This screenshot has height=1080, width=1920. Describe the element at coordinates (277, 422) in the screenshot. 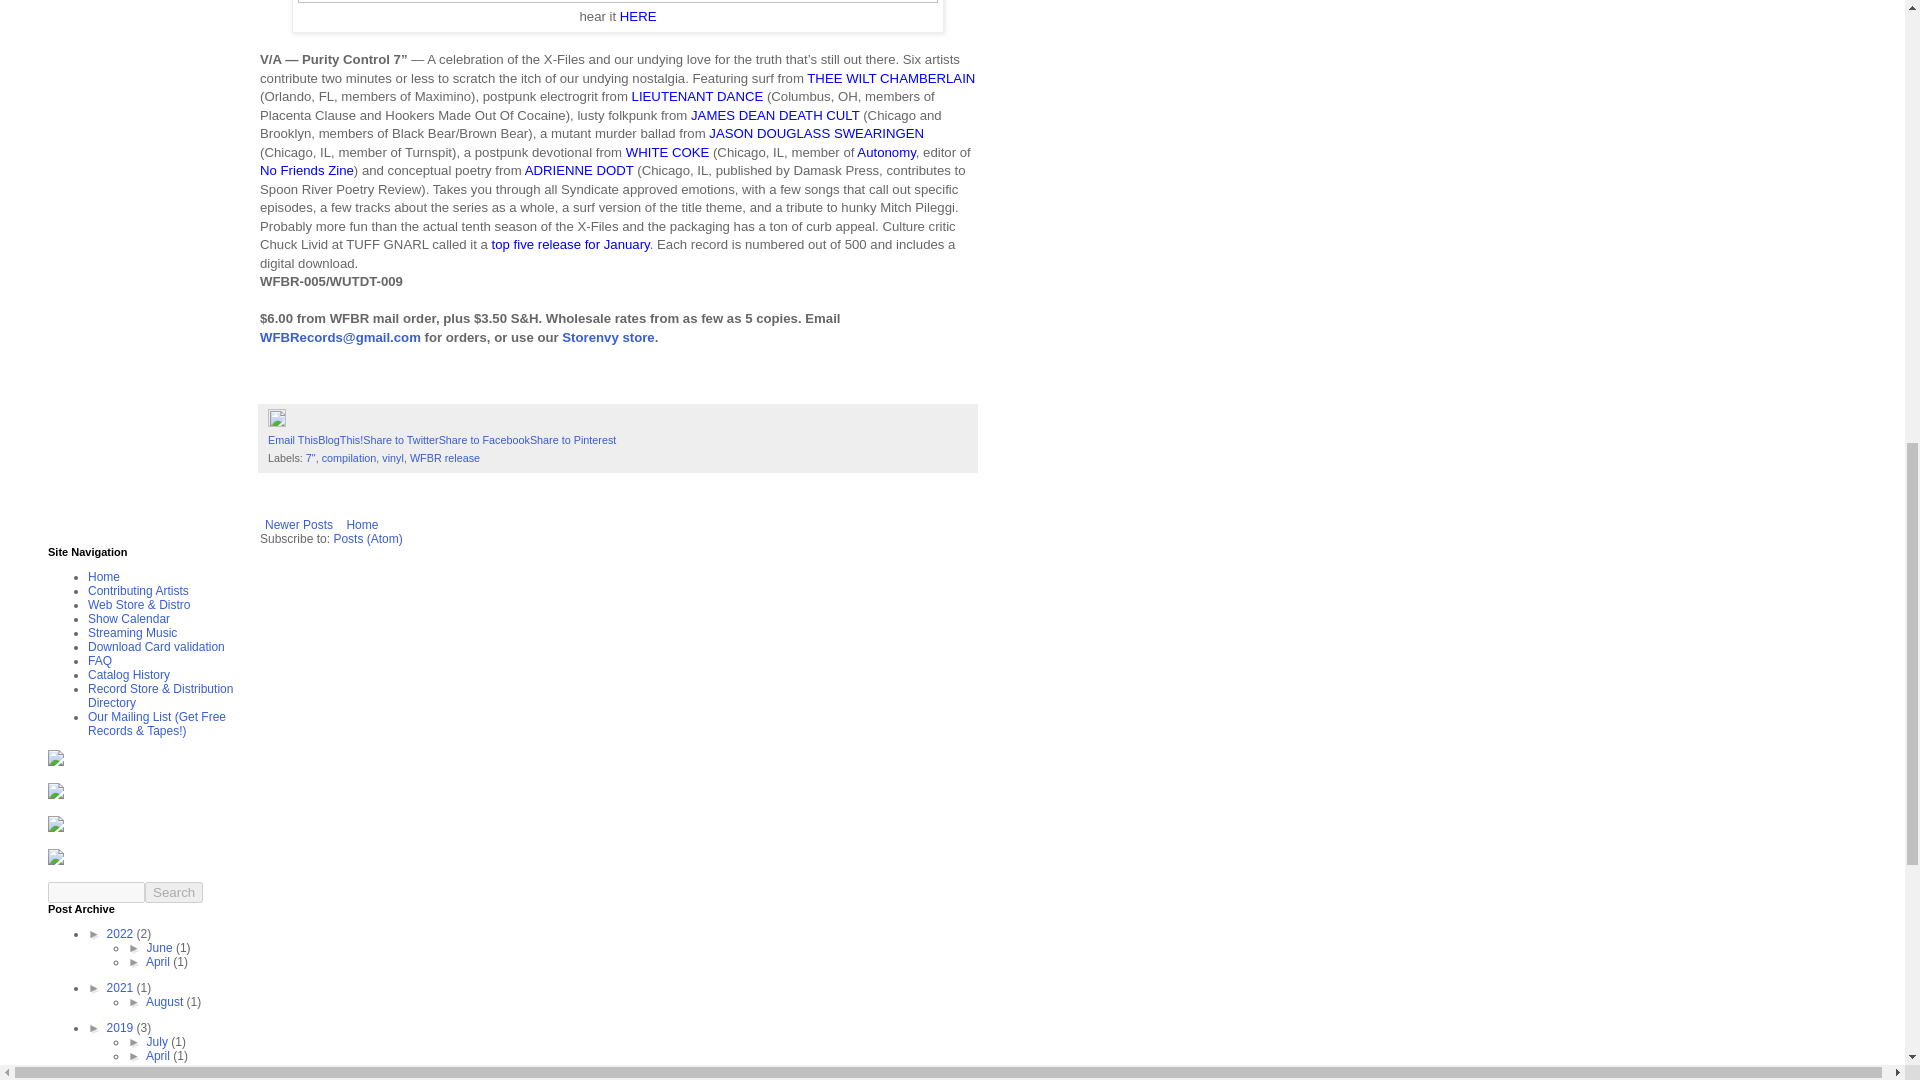

I see `Edit Post` at that location.